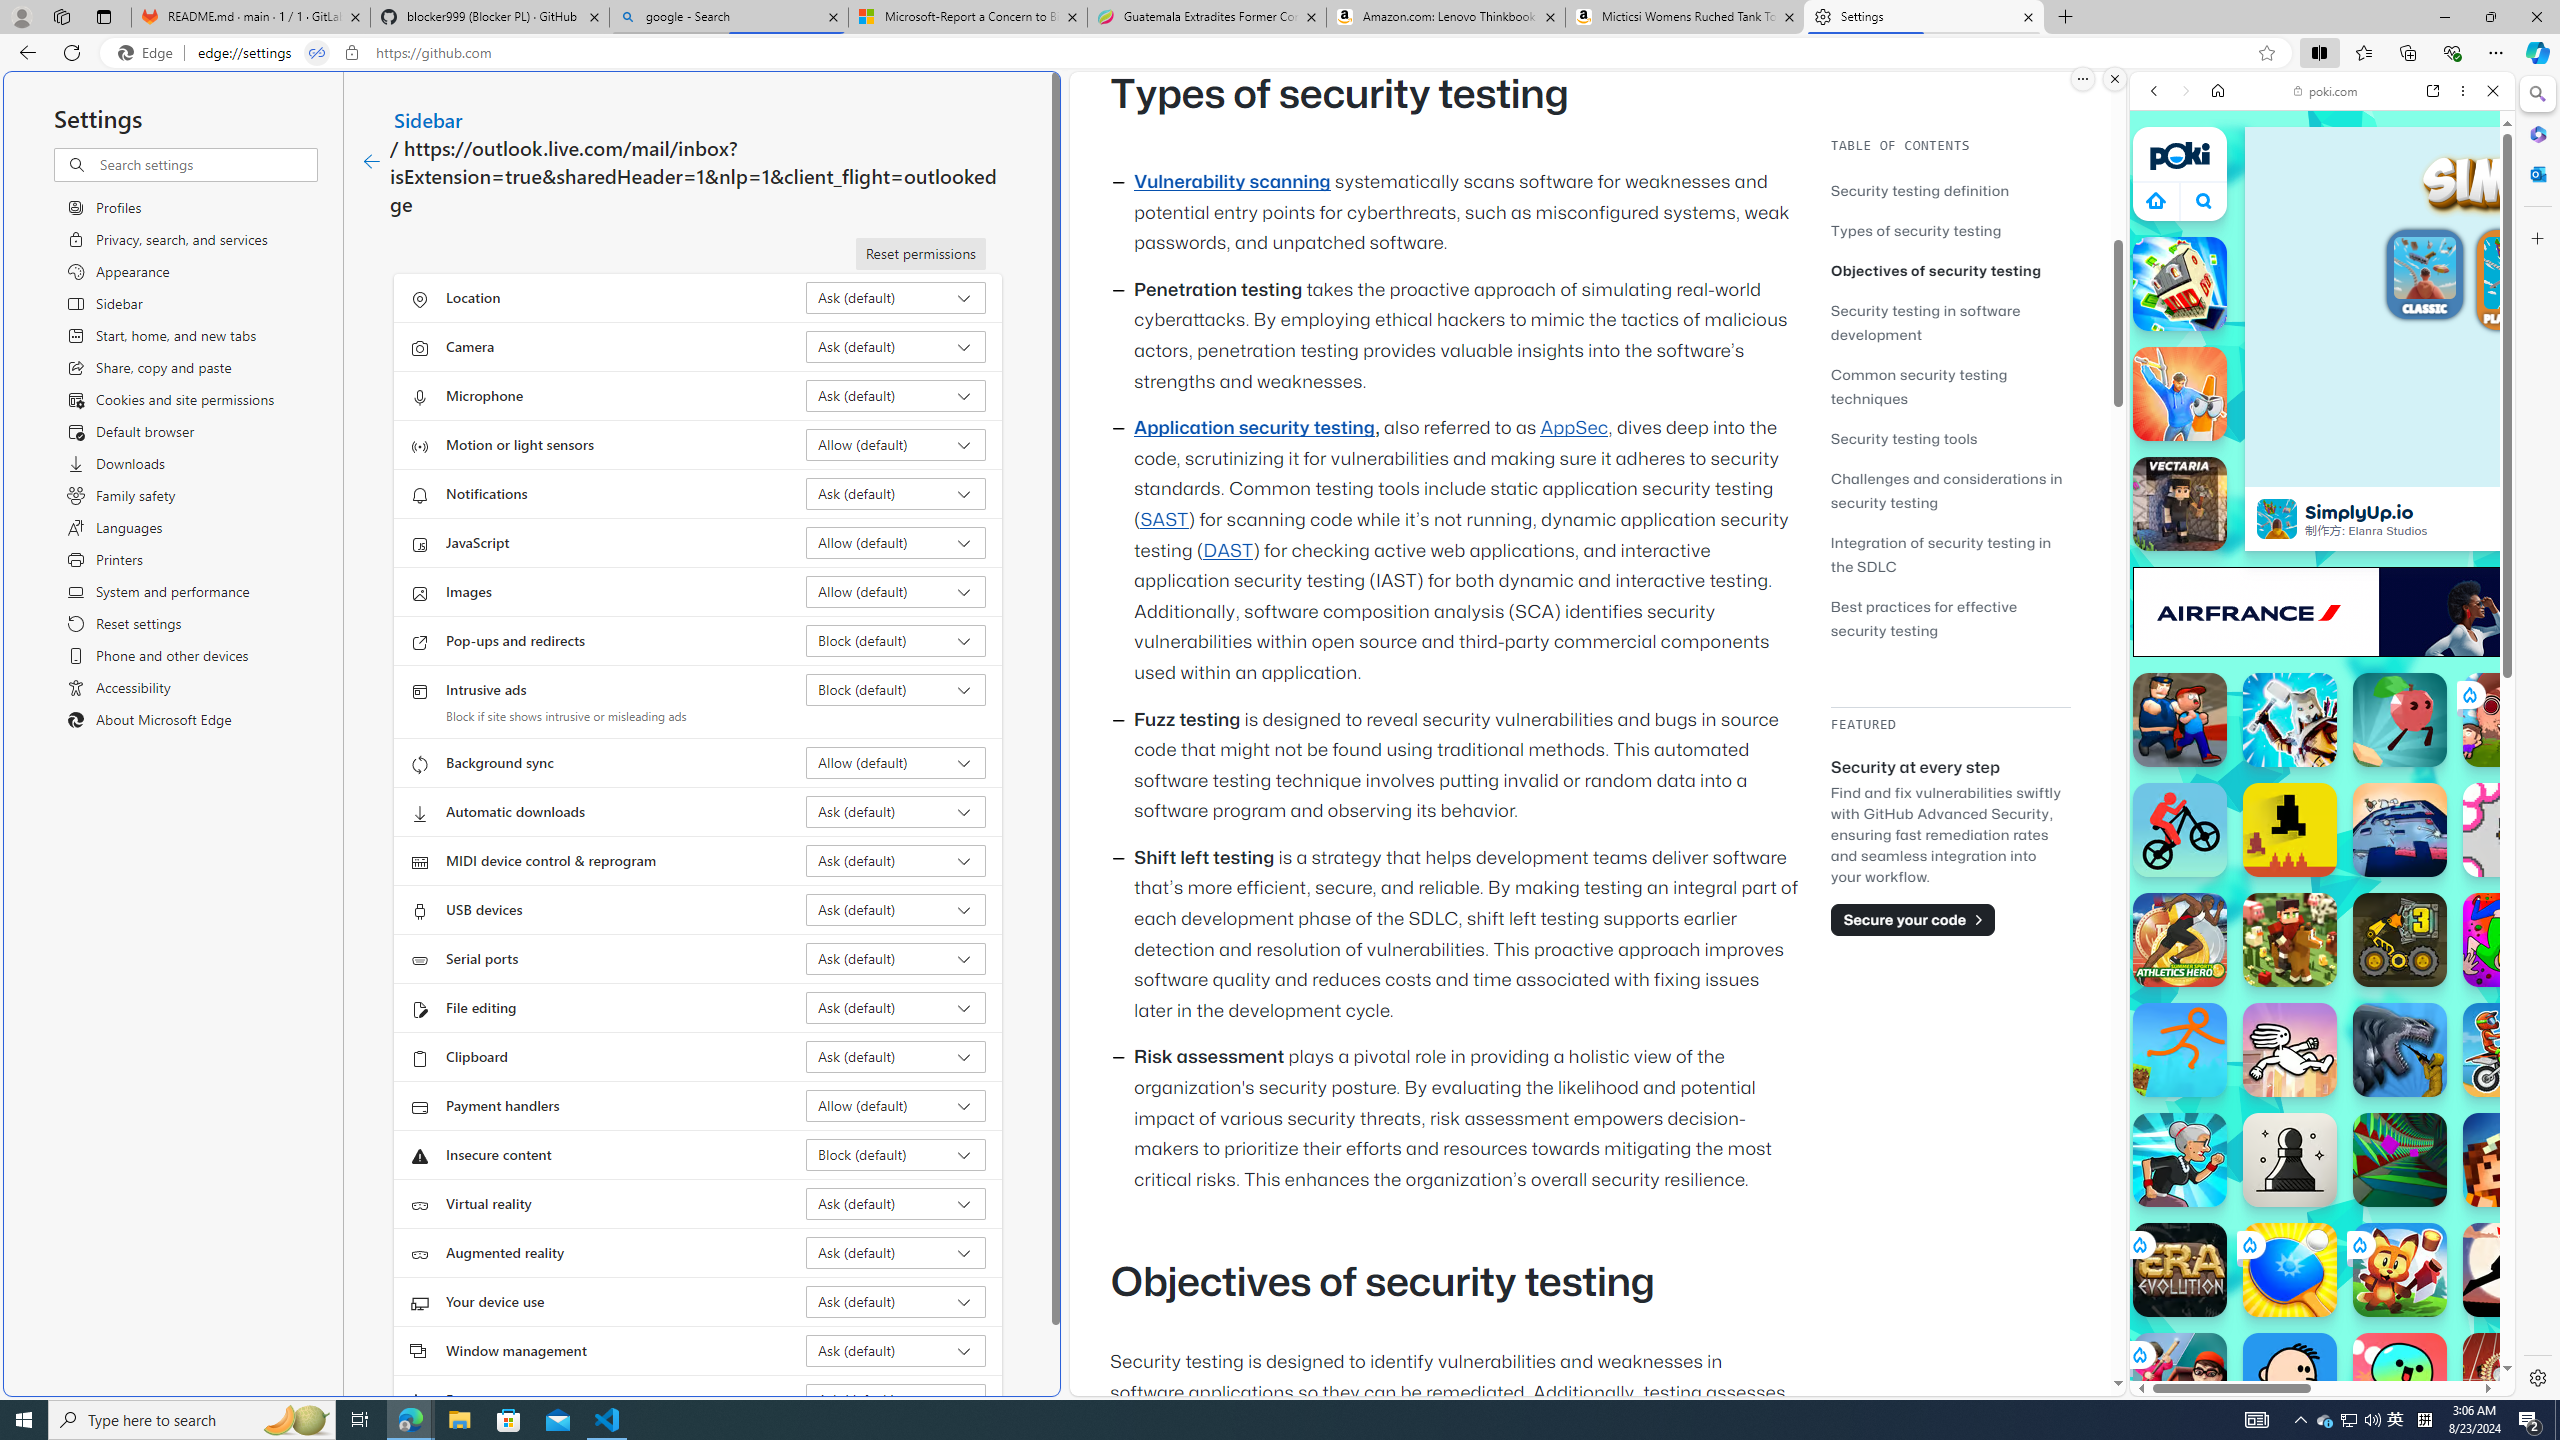  Describe the element at coordinates (2444, 570) in the screenshot. I see `Show More Two Player Games` at that location.